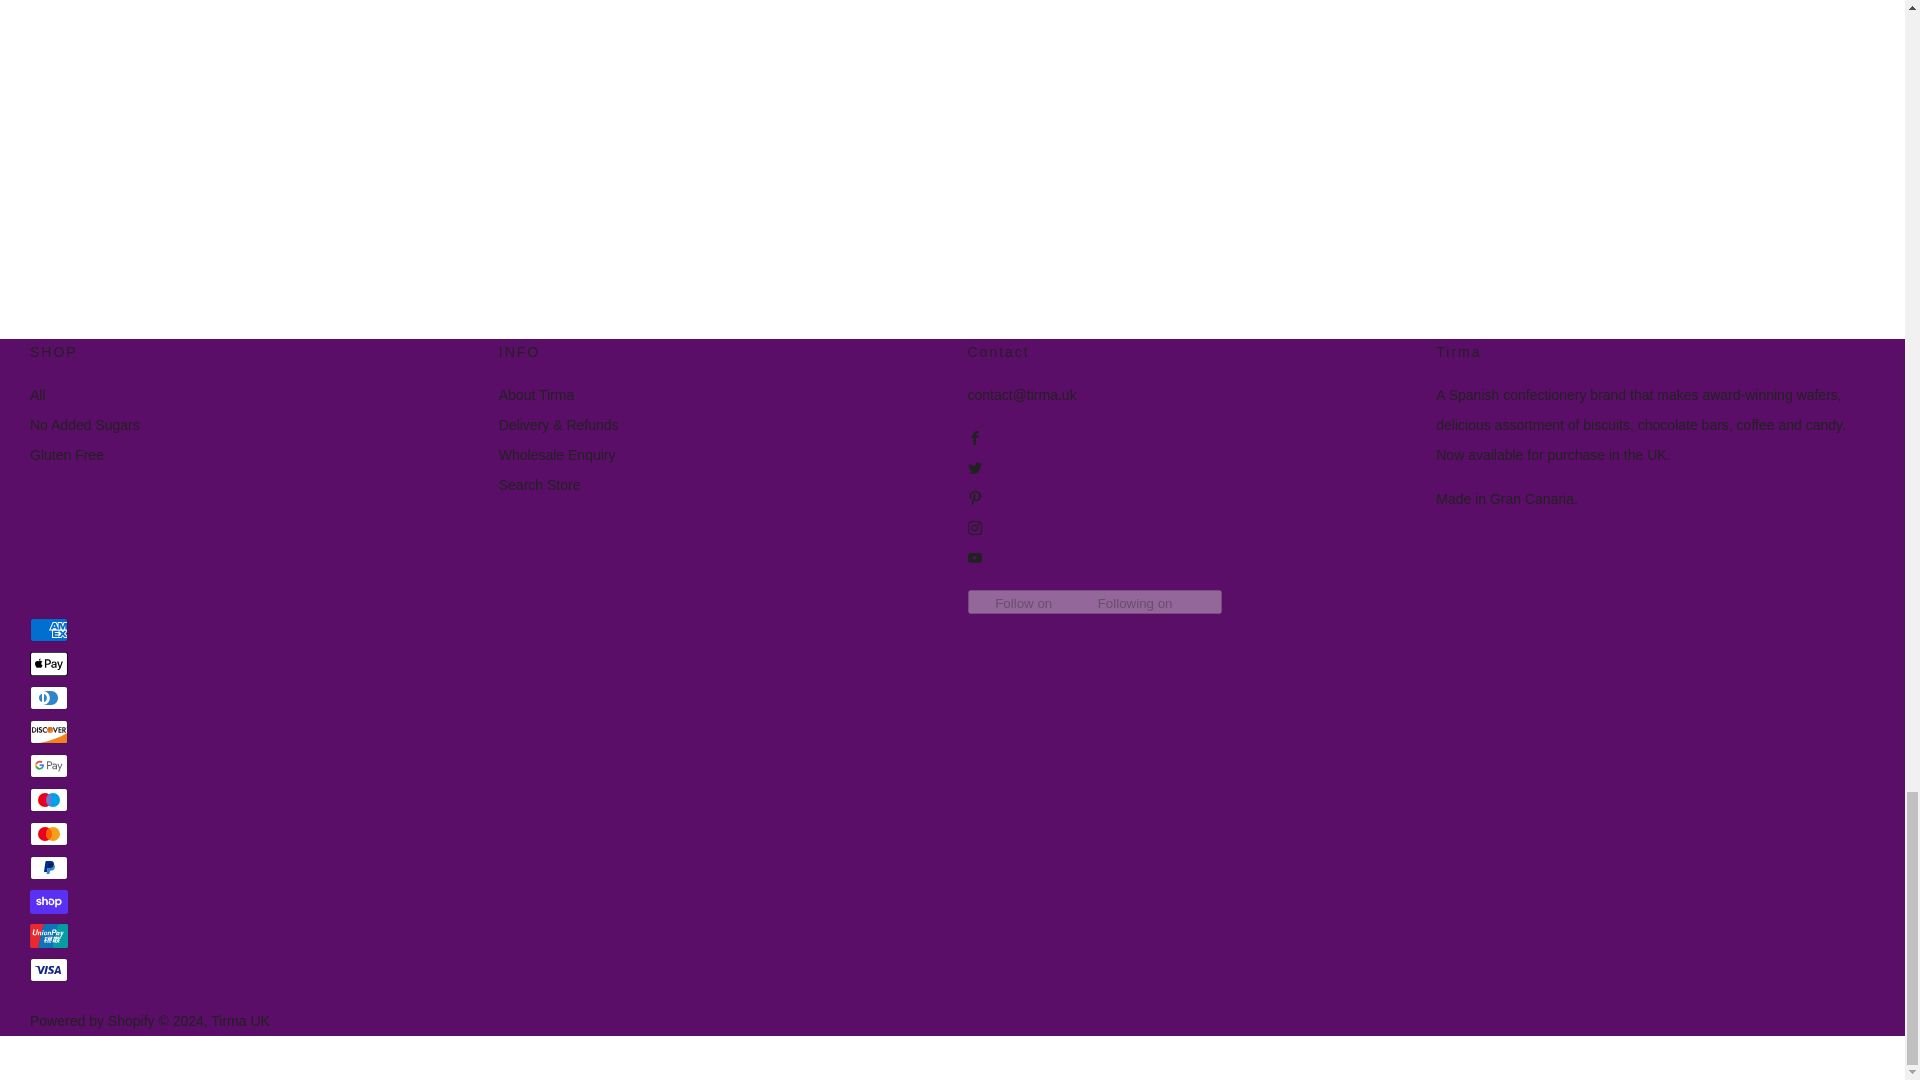 Image resolution: width=1920 pixels, height=1080 pixels. I want to click on Shop Pay, so click(48, 901).